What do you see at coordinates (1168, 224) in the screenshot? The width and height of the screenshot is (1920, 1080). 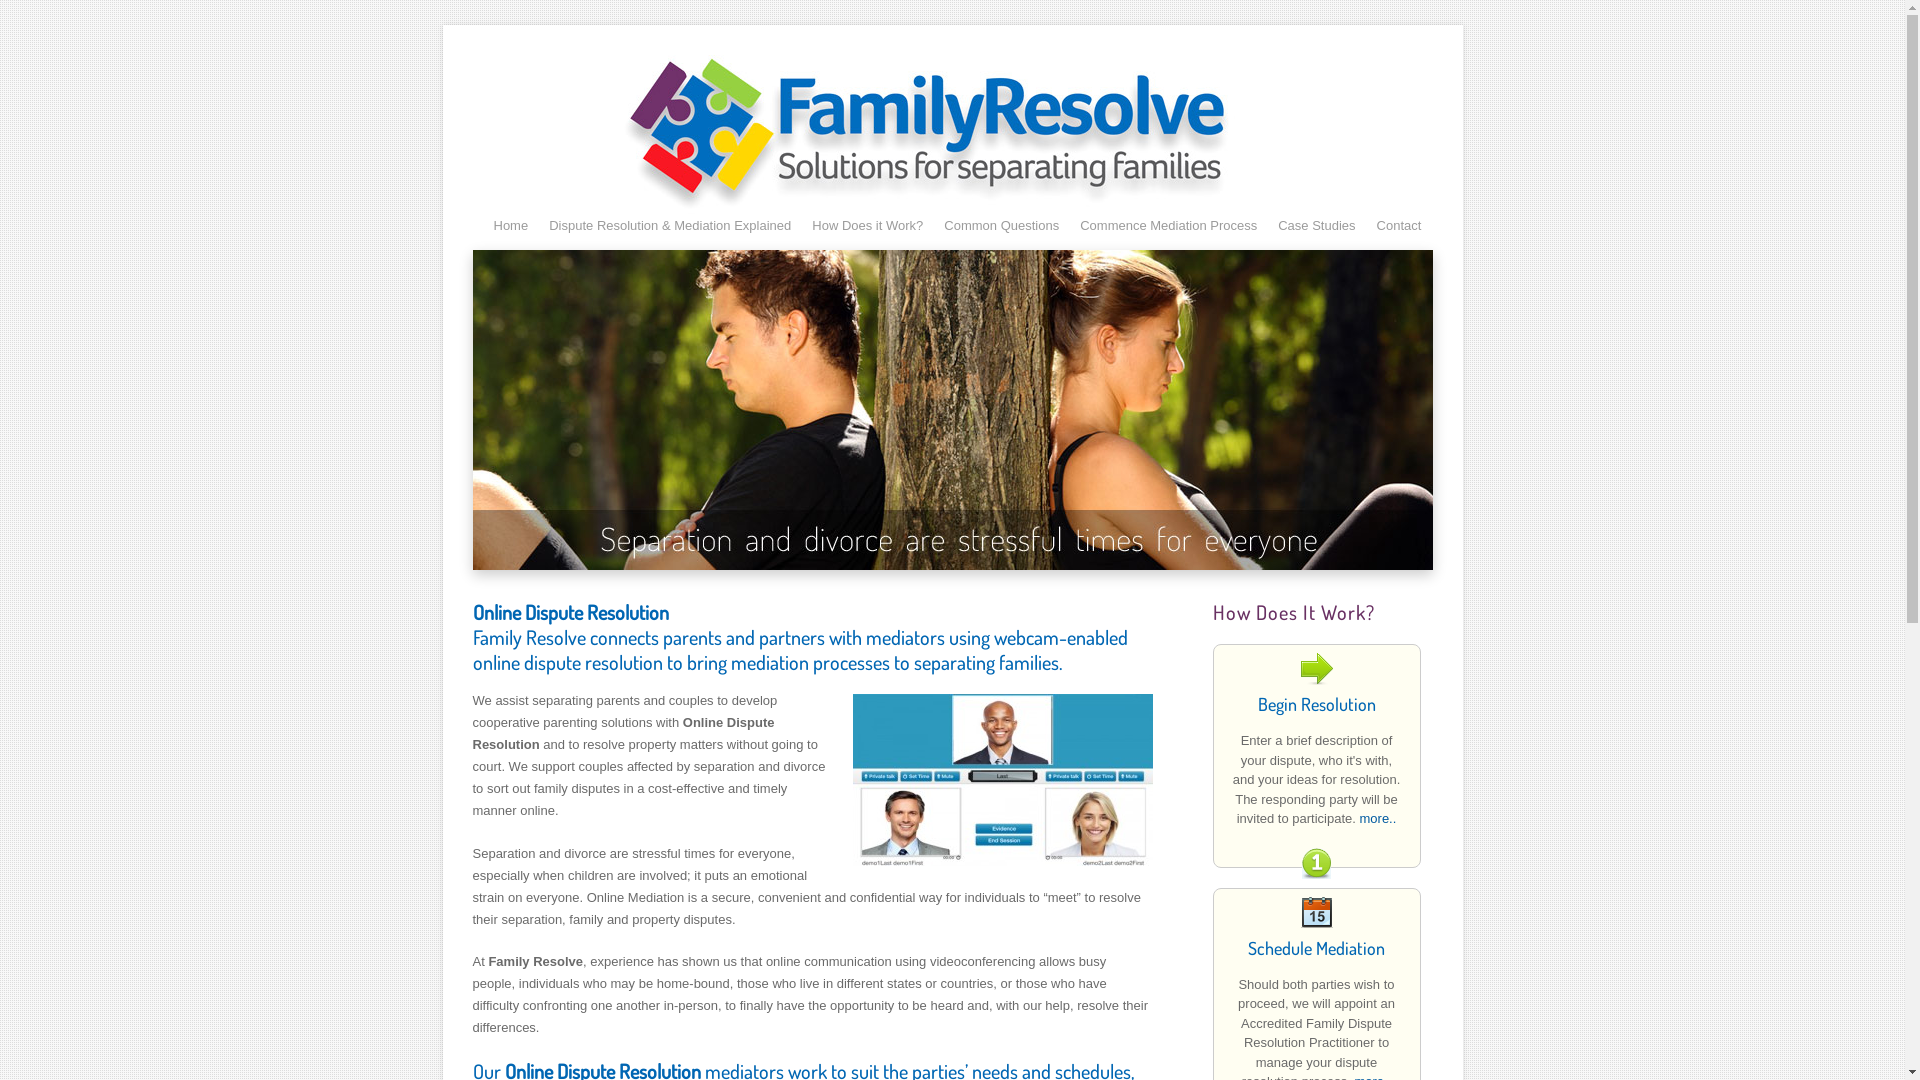 I see `Commence Mediation Process` at bounding box center [1168, 224].